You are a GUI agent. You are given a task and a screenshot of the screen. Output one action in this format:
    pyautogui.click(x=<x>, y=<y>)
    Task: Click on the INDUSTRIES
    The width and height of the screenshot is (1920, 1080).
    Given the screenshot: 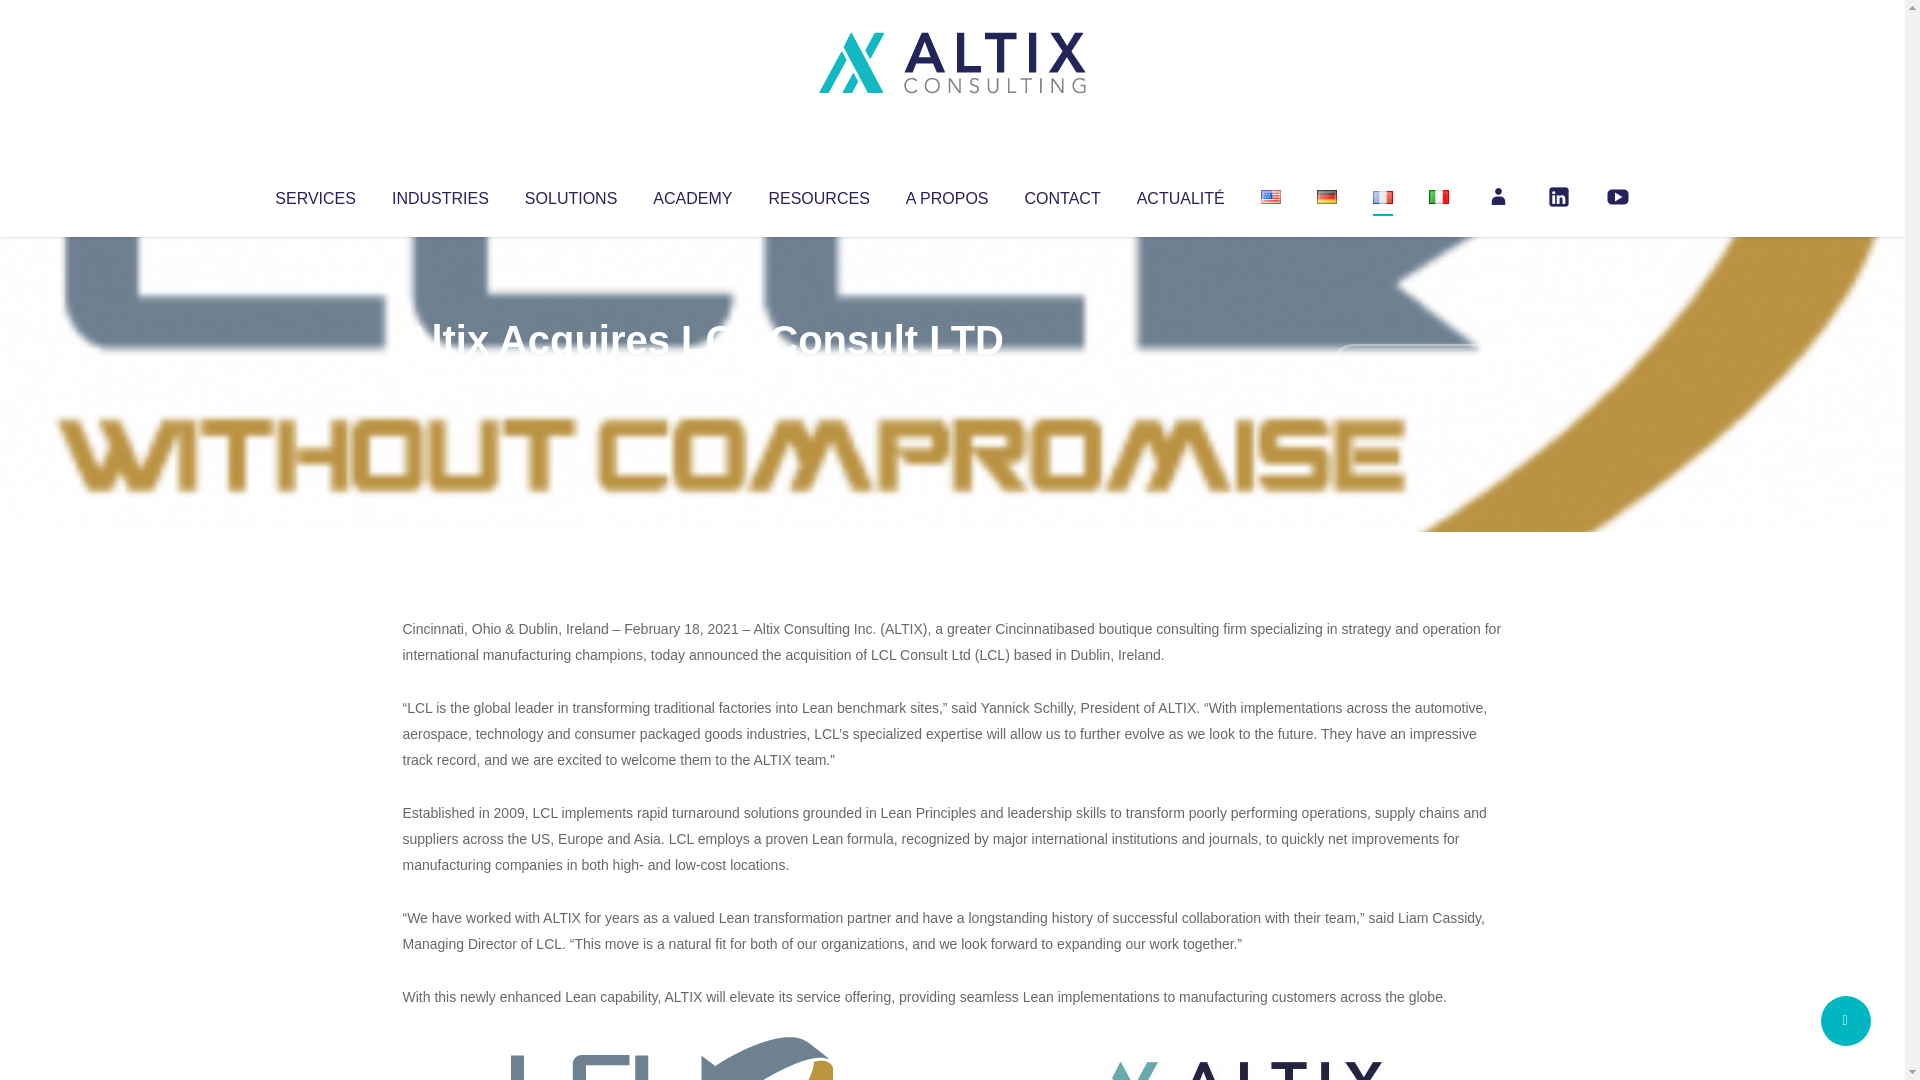 What is the action you would take?
    pyautogui.click(x=440, y=194)
    